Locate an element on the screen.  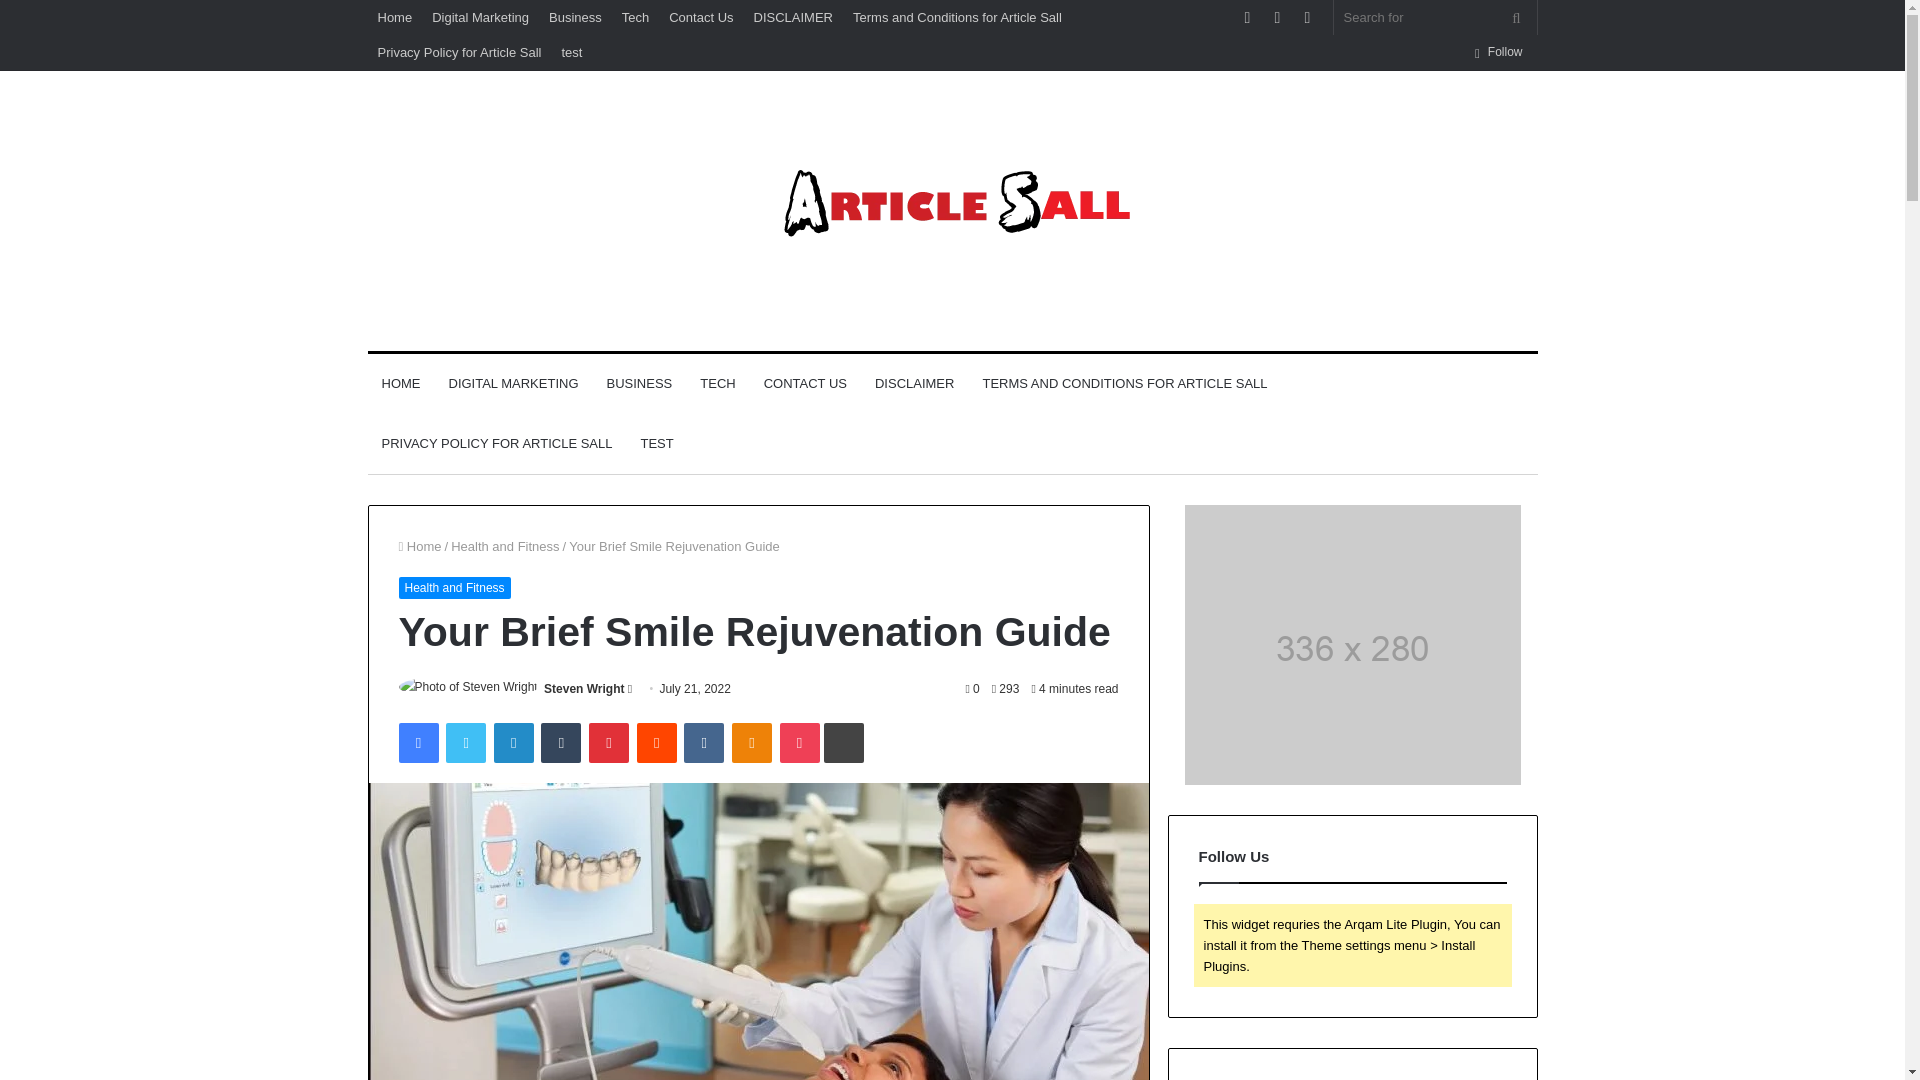
HOME is located at coordinates (402, 384).